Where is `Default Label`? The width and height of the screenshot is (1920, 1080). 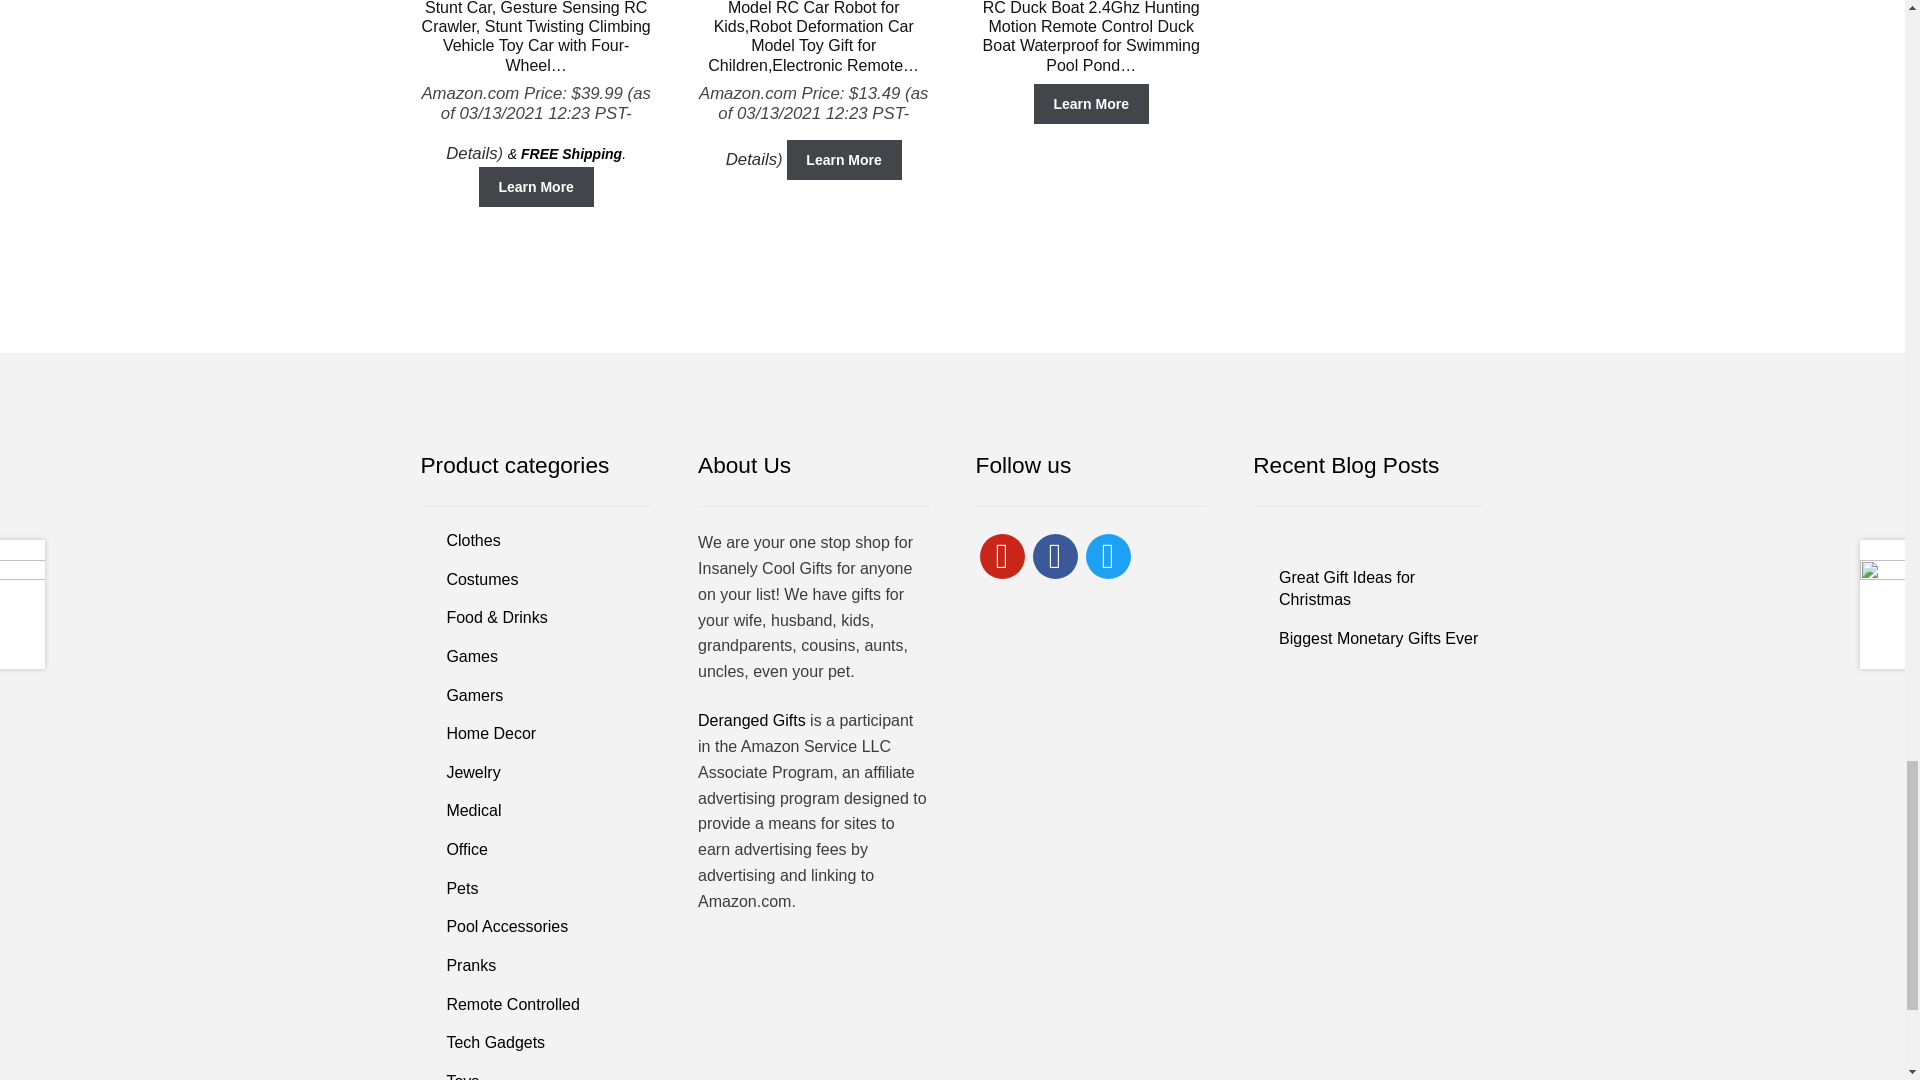 Default Label is located at coordinates (1002, 554).